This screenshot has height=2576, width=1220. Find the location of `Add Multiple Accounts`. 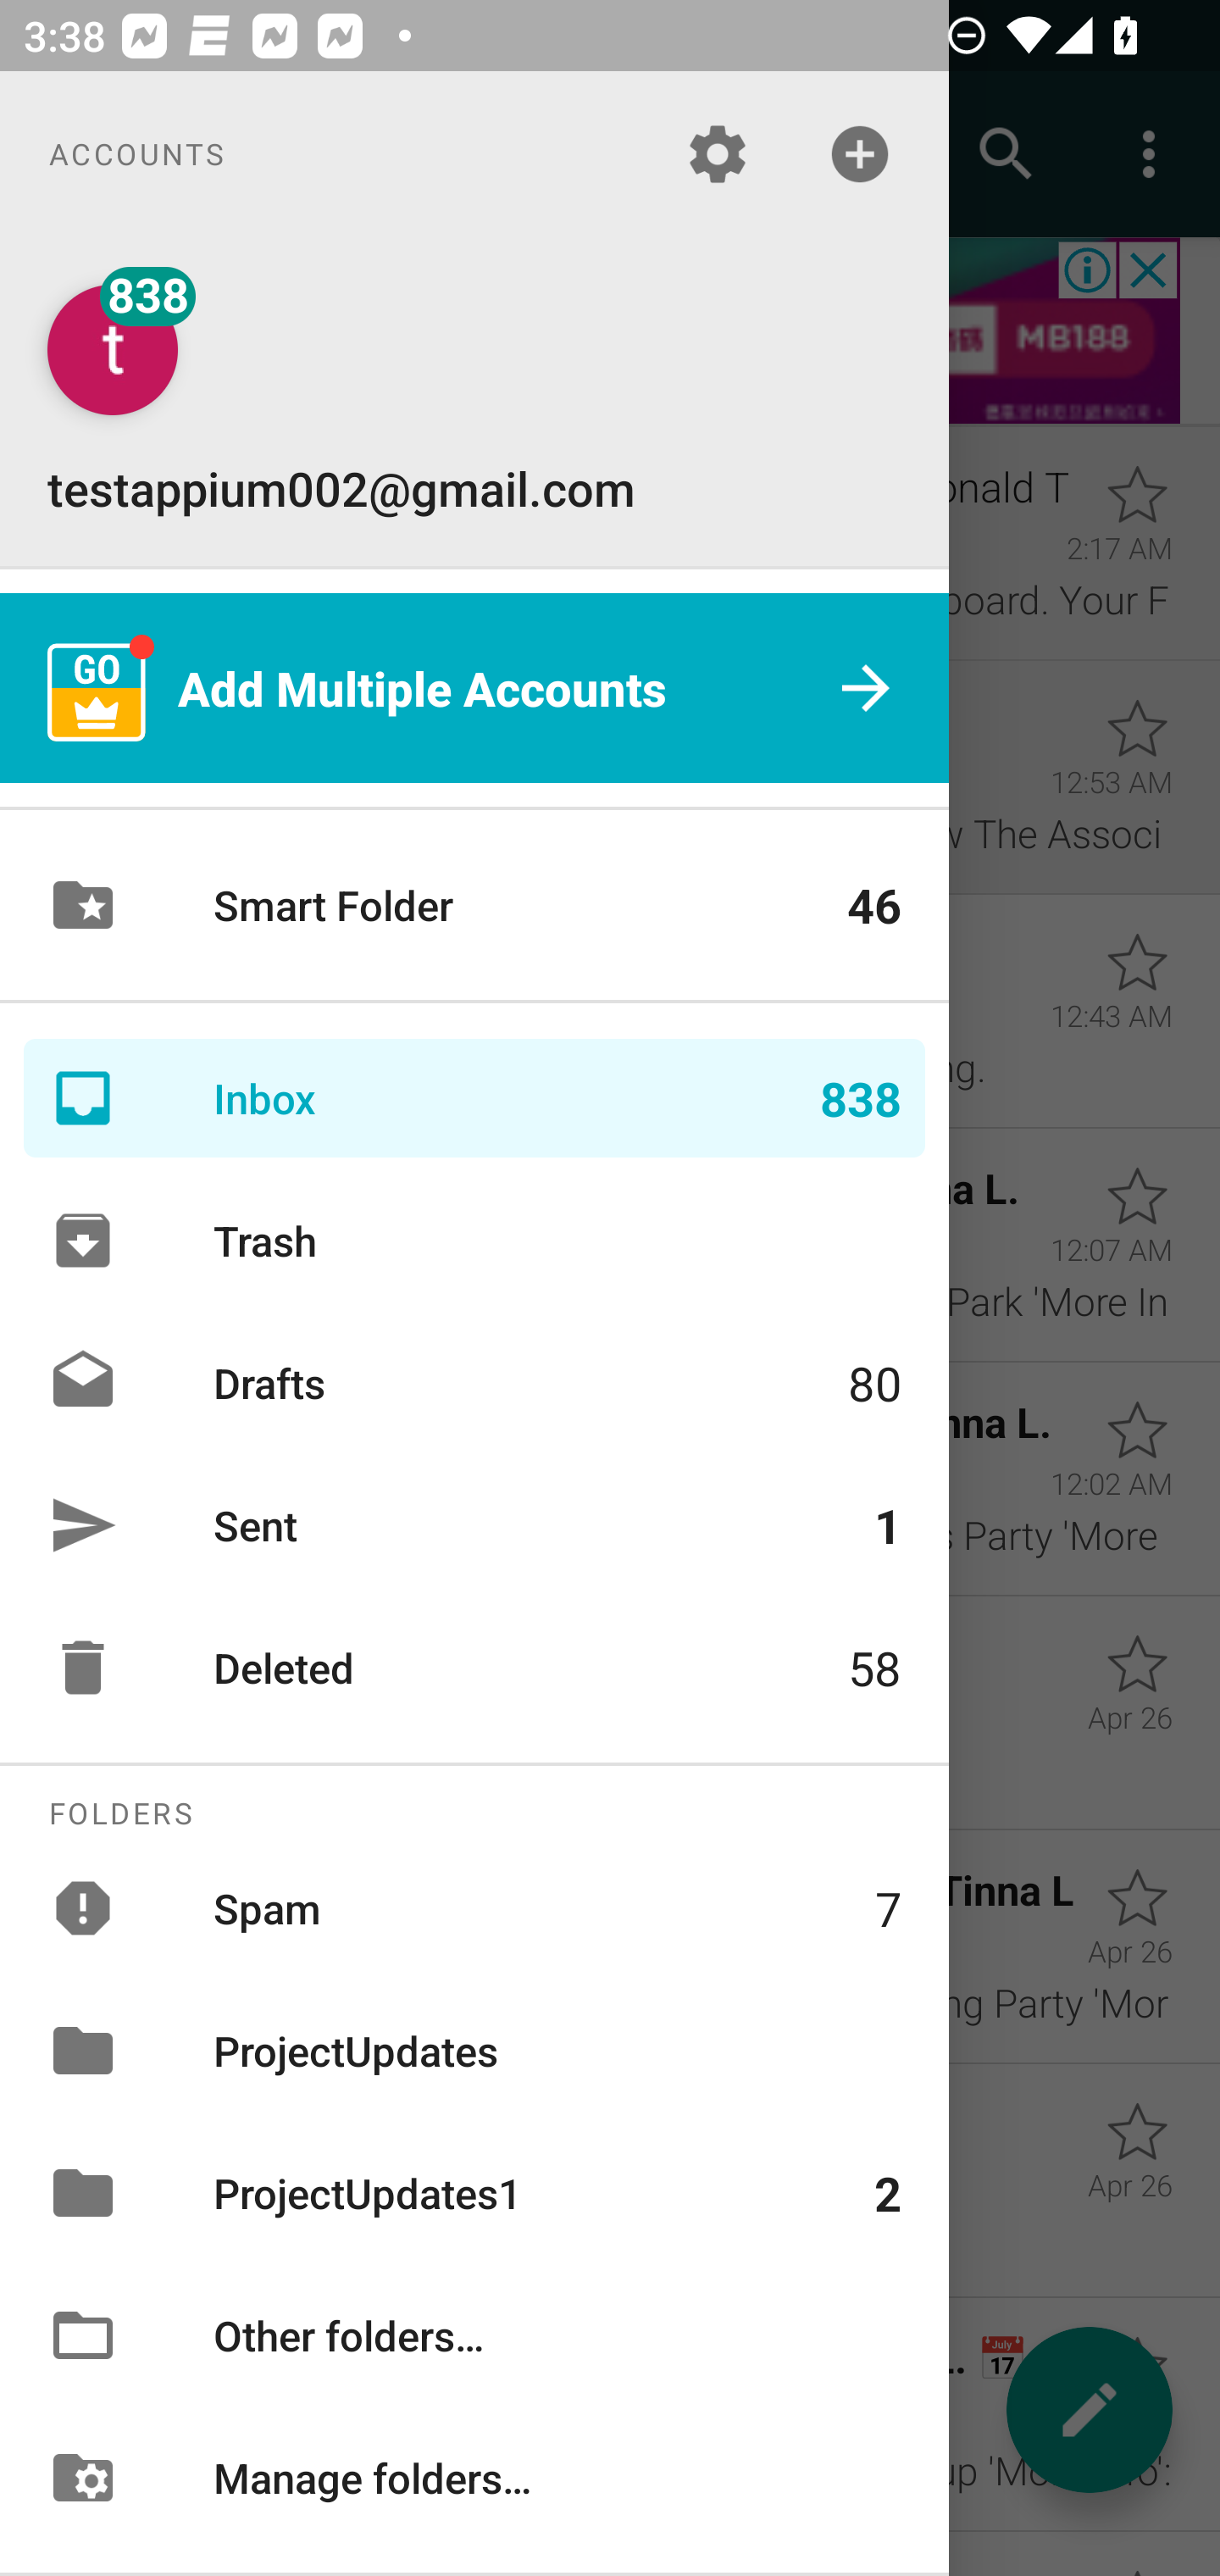

Add Multiple Accounts is located at coordinates (474, 688).